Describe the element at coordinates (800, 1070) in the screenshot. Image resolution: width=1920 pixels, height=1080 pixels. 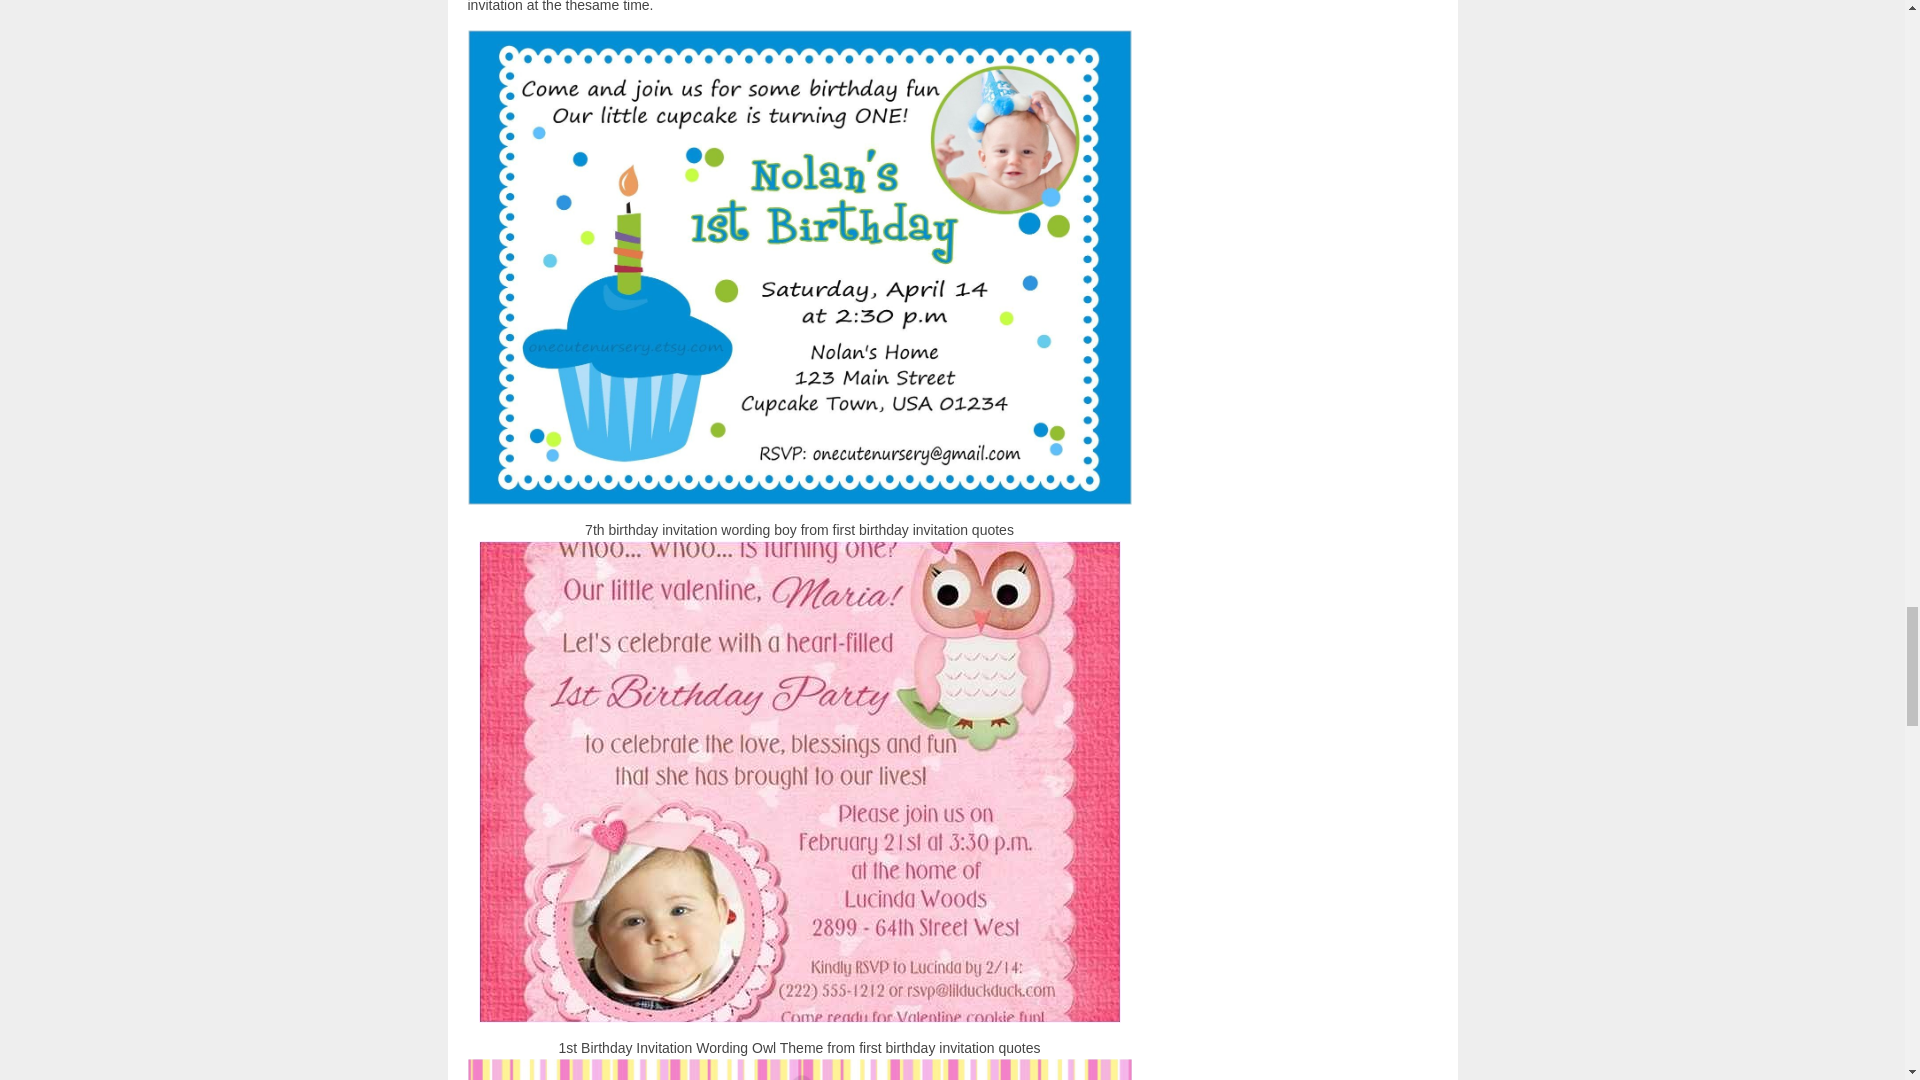
I see `Minnie Mouse 1st Birthday Invitation` at that location.